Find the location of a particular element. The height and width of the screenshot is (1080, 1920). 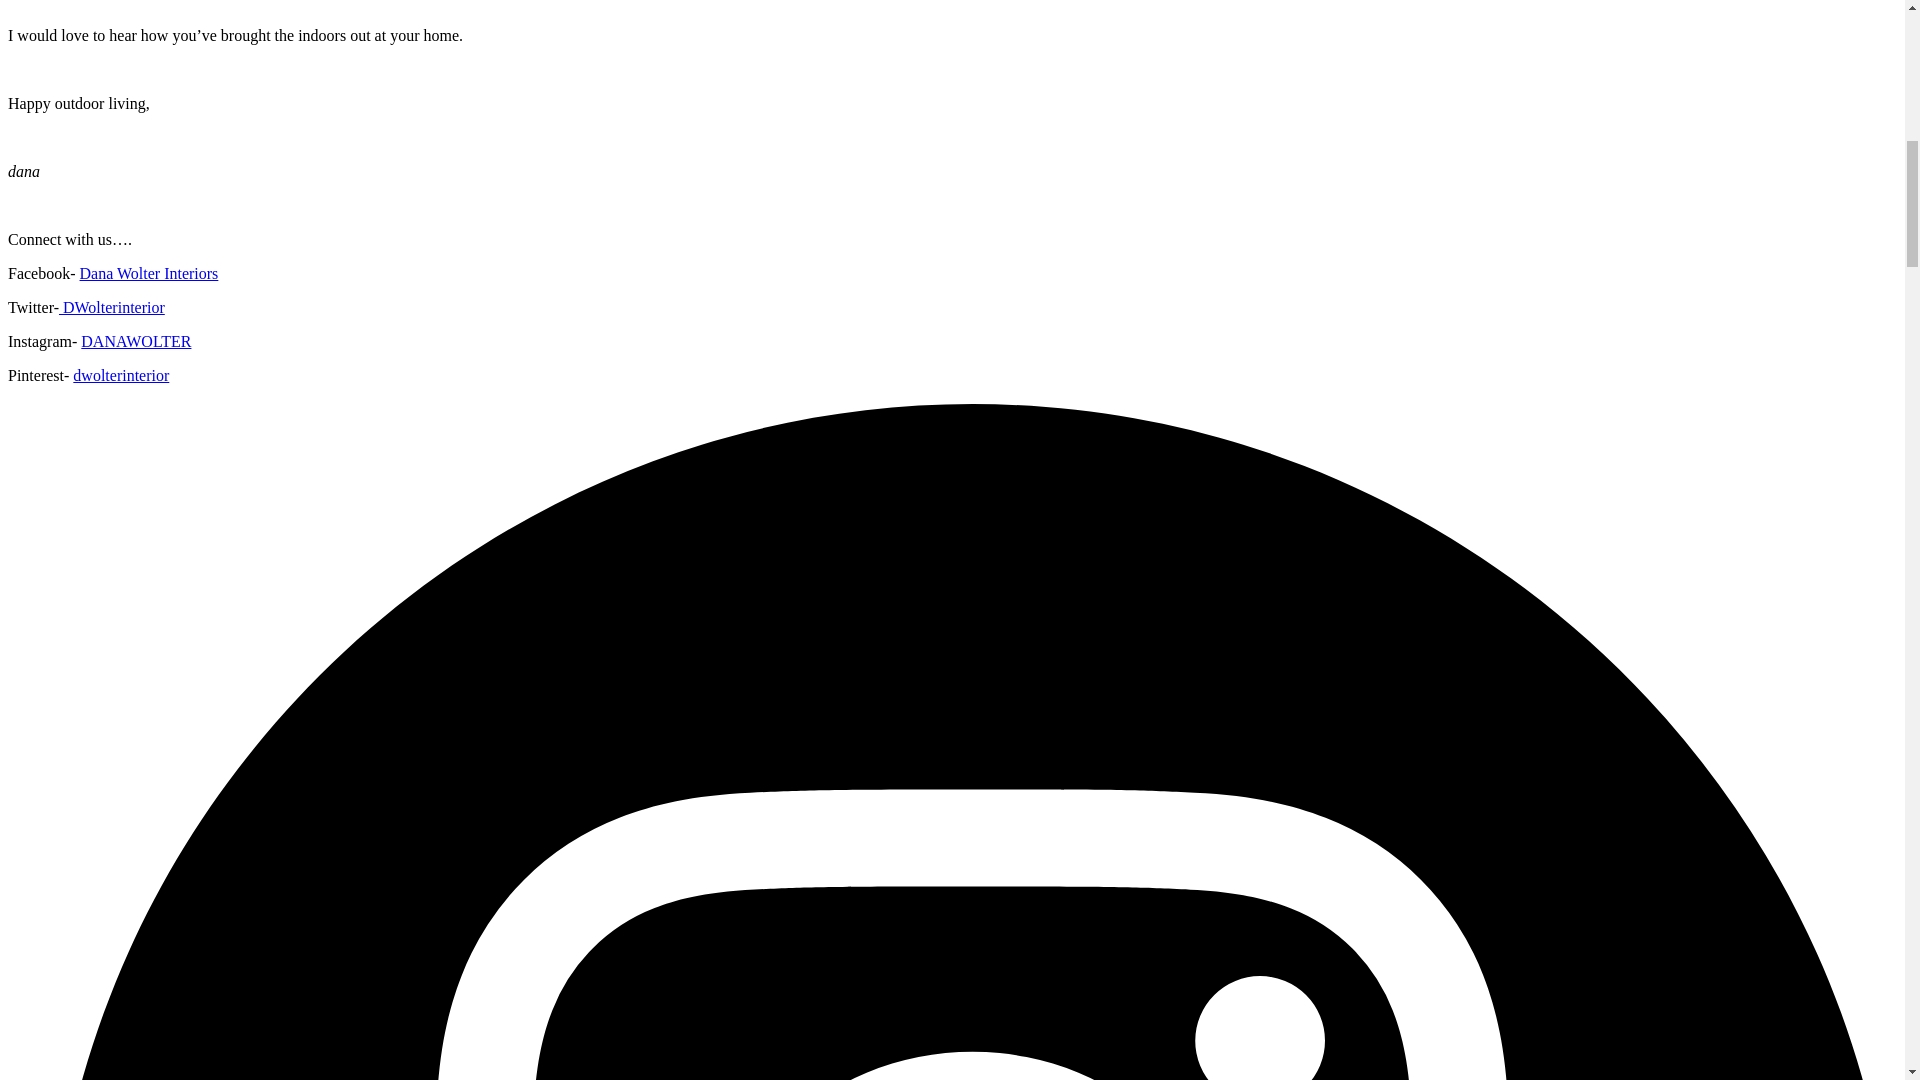

dwolterinterior is located at coordinates (120, 376).